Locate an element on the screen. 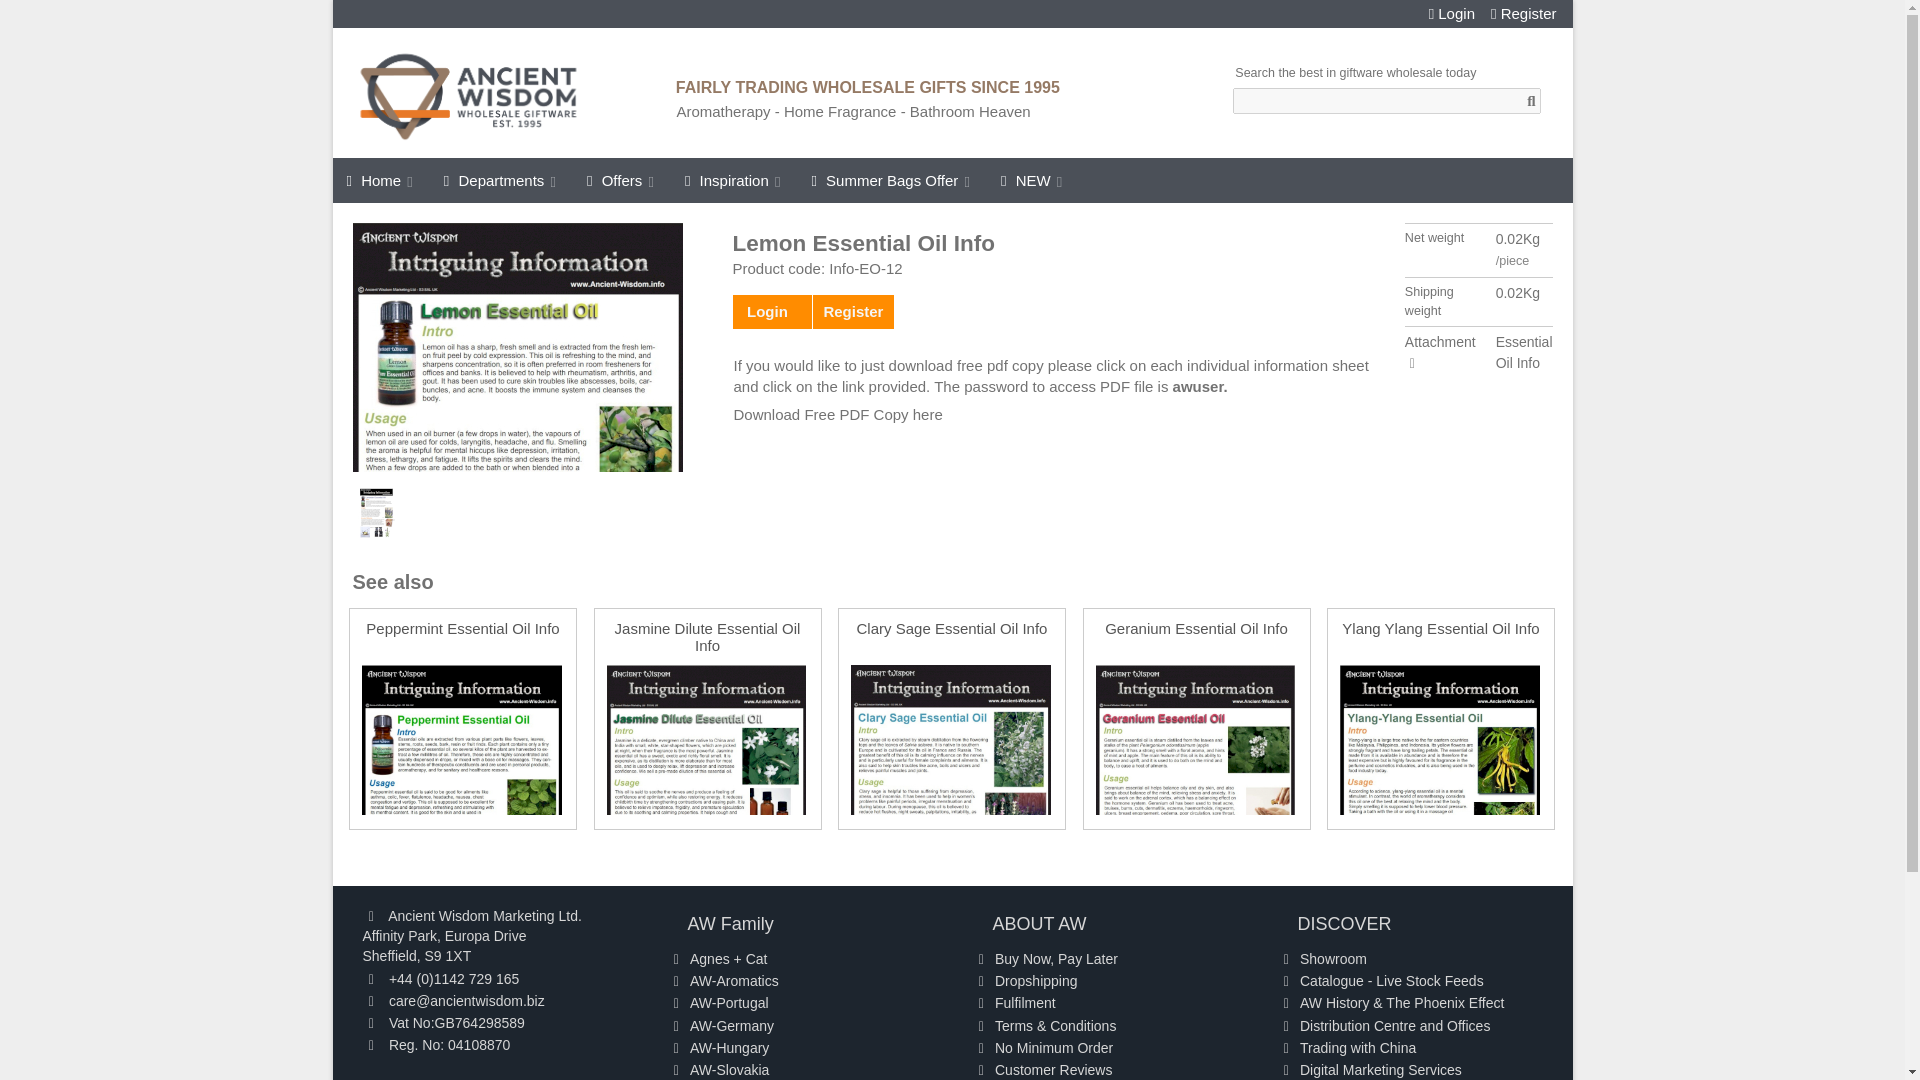 This screenshot has width=1920, height=1080. Inspiration is located at coordinates (734, 180).